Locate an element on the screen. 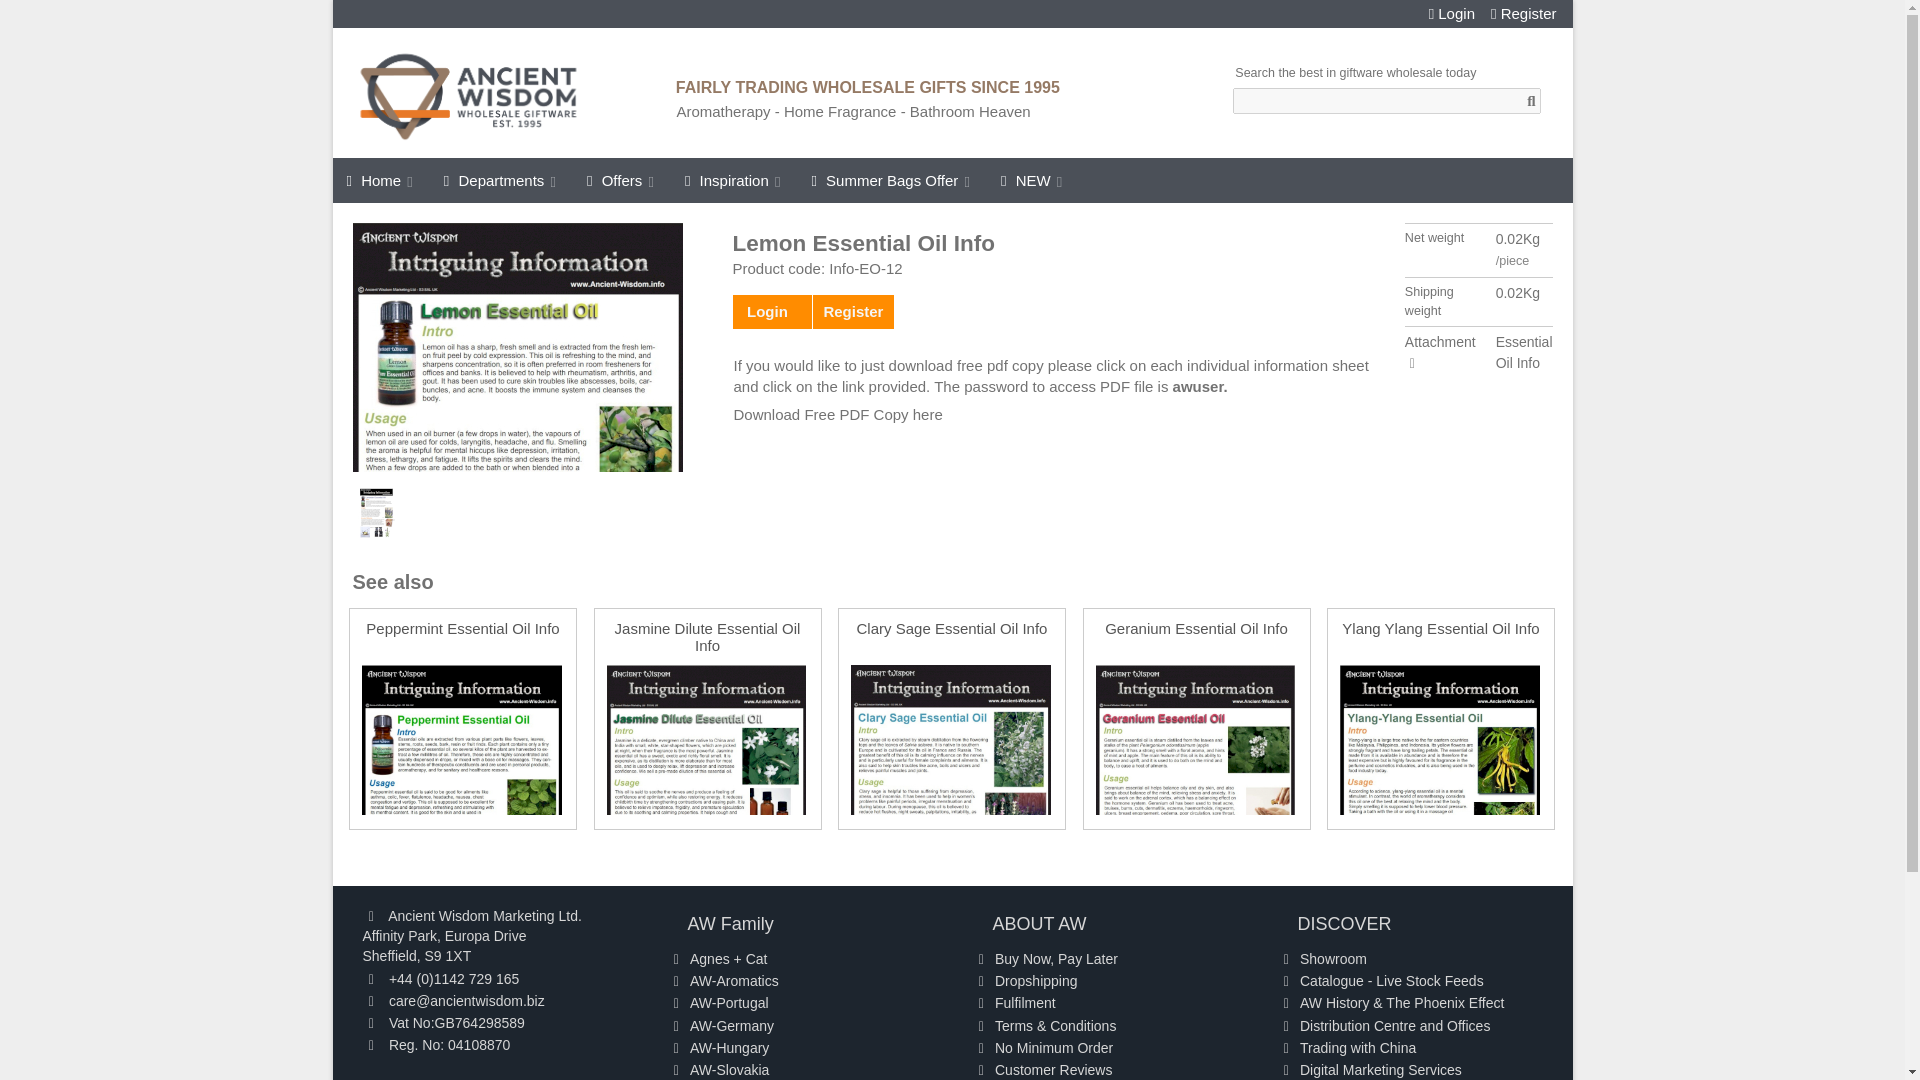 This screenshot has width=1920, height=1080. Inspiration is located at coordinates (734, 180).